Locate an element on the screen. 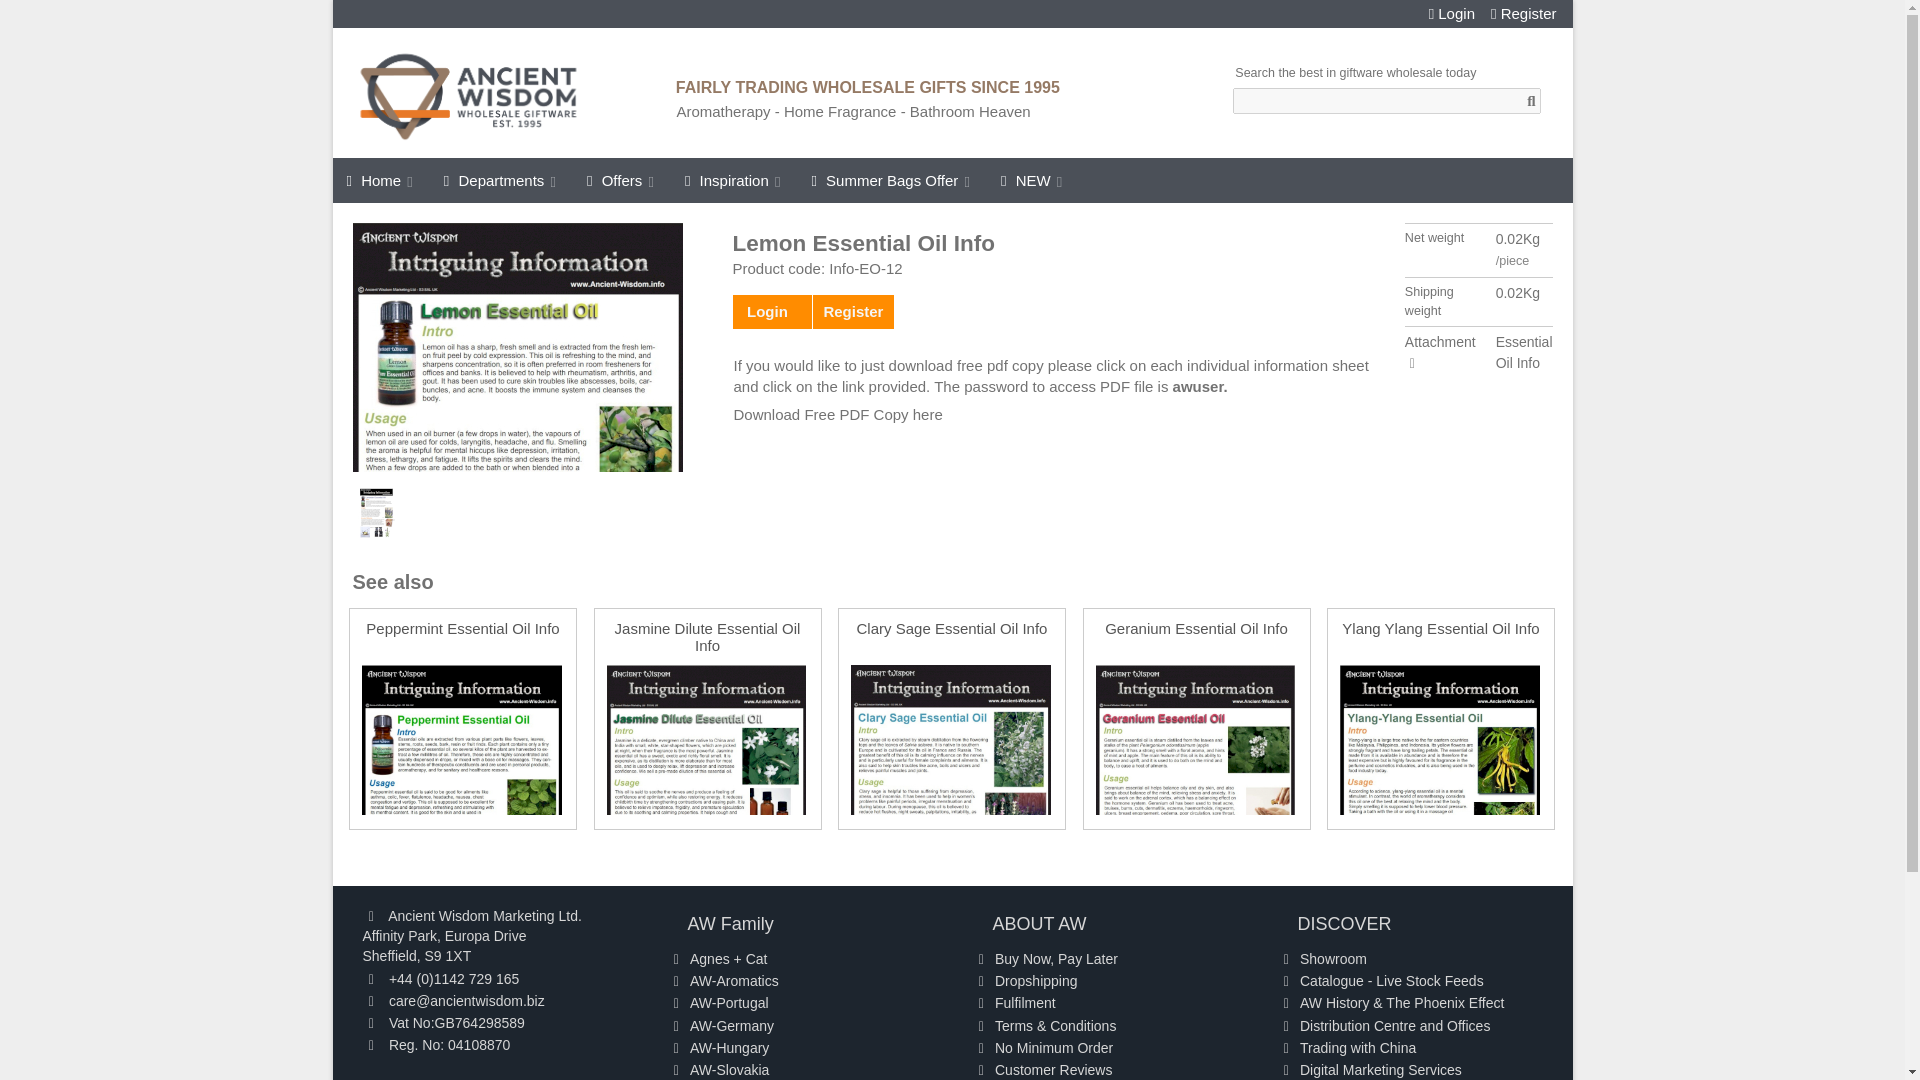 This screenshot has width=1920, height=1080. Inspiration is located at coordinates (734, 180).